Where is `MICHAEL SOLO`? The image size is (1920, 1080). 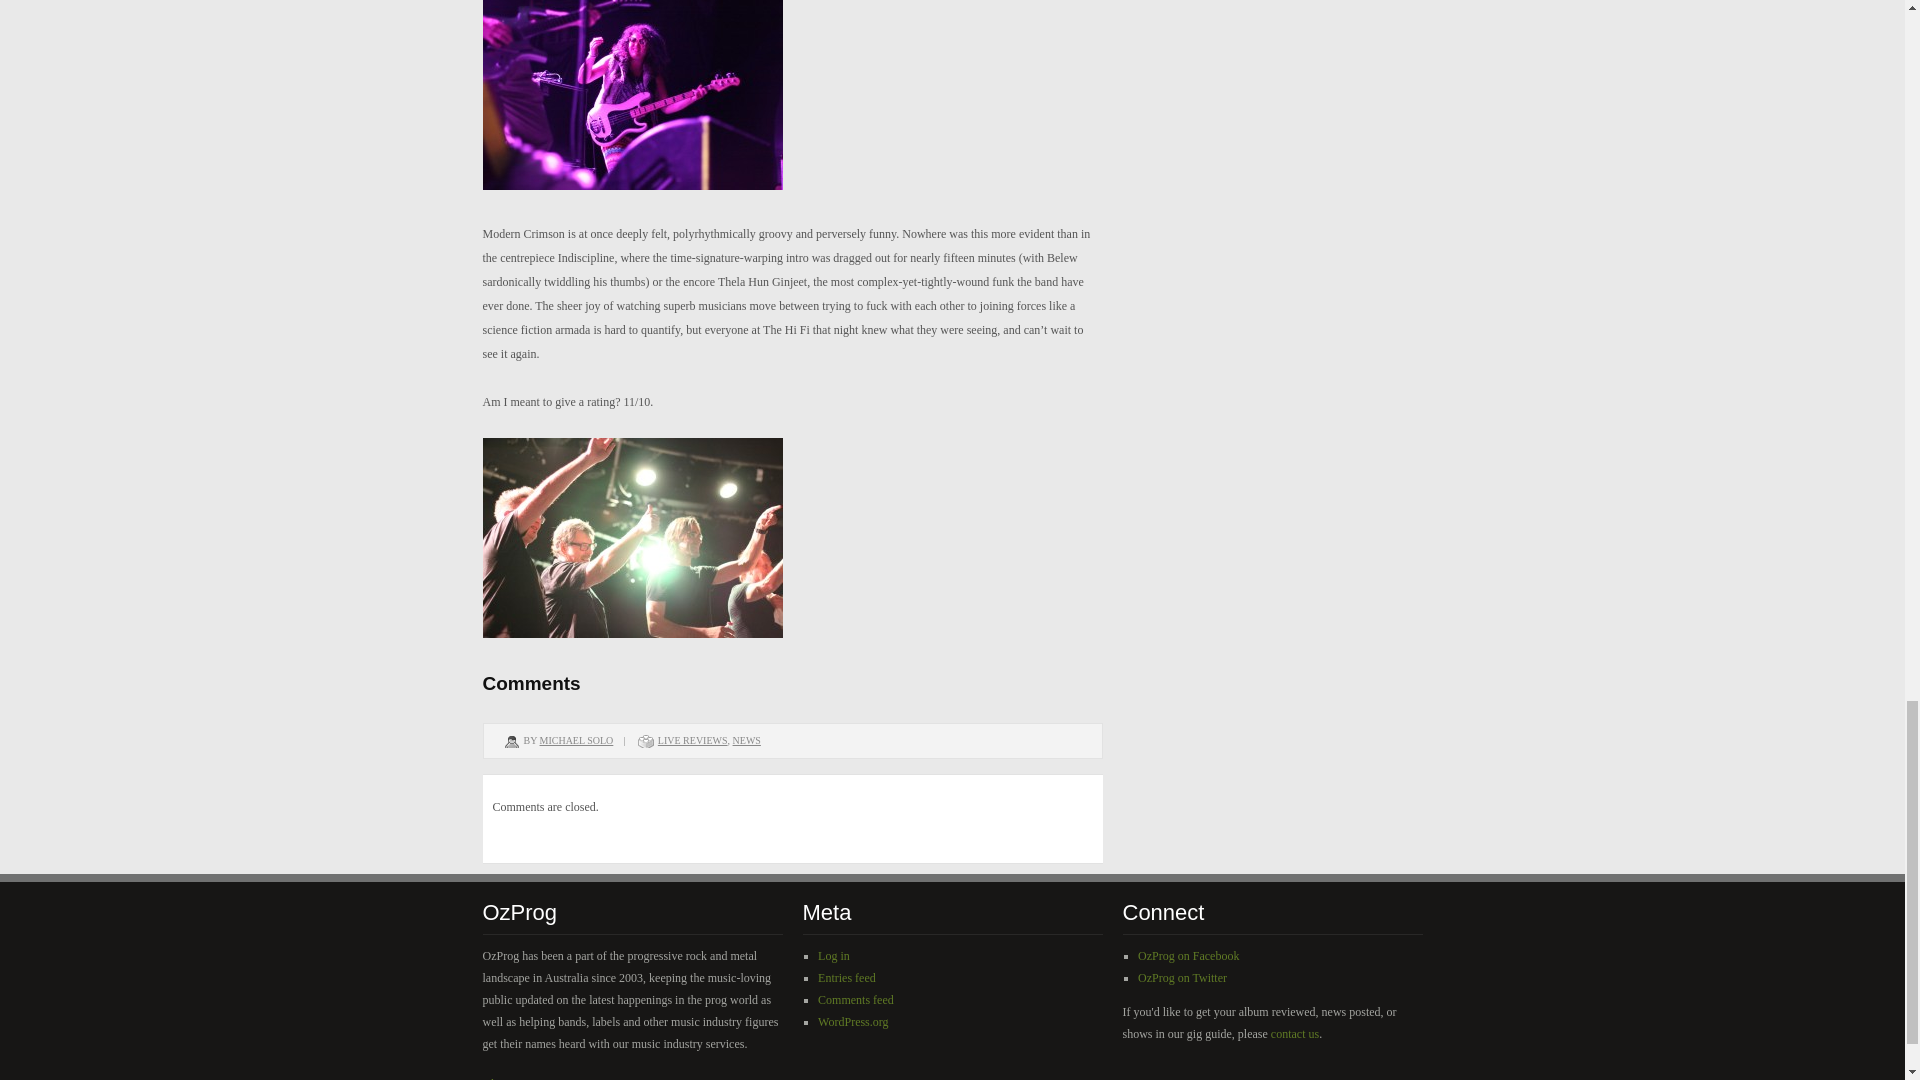 MICHAEL SOLO is located at coordinates (576, 740).